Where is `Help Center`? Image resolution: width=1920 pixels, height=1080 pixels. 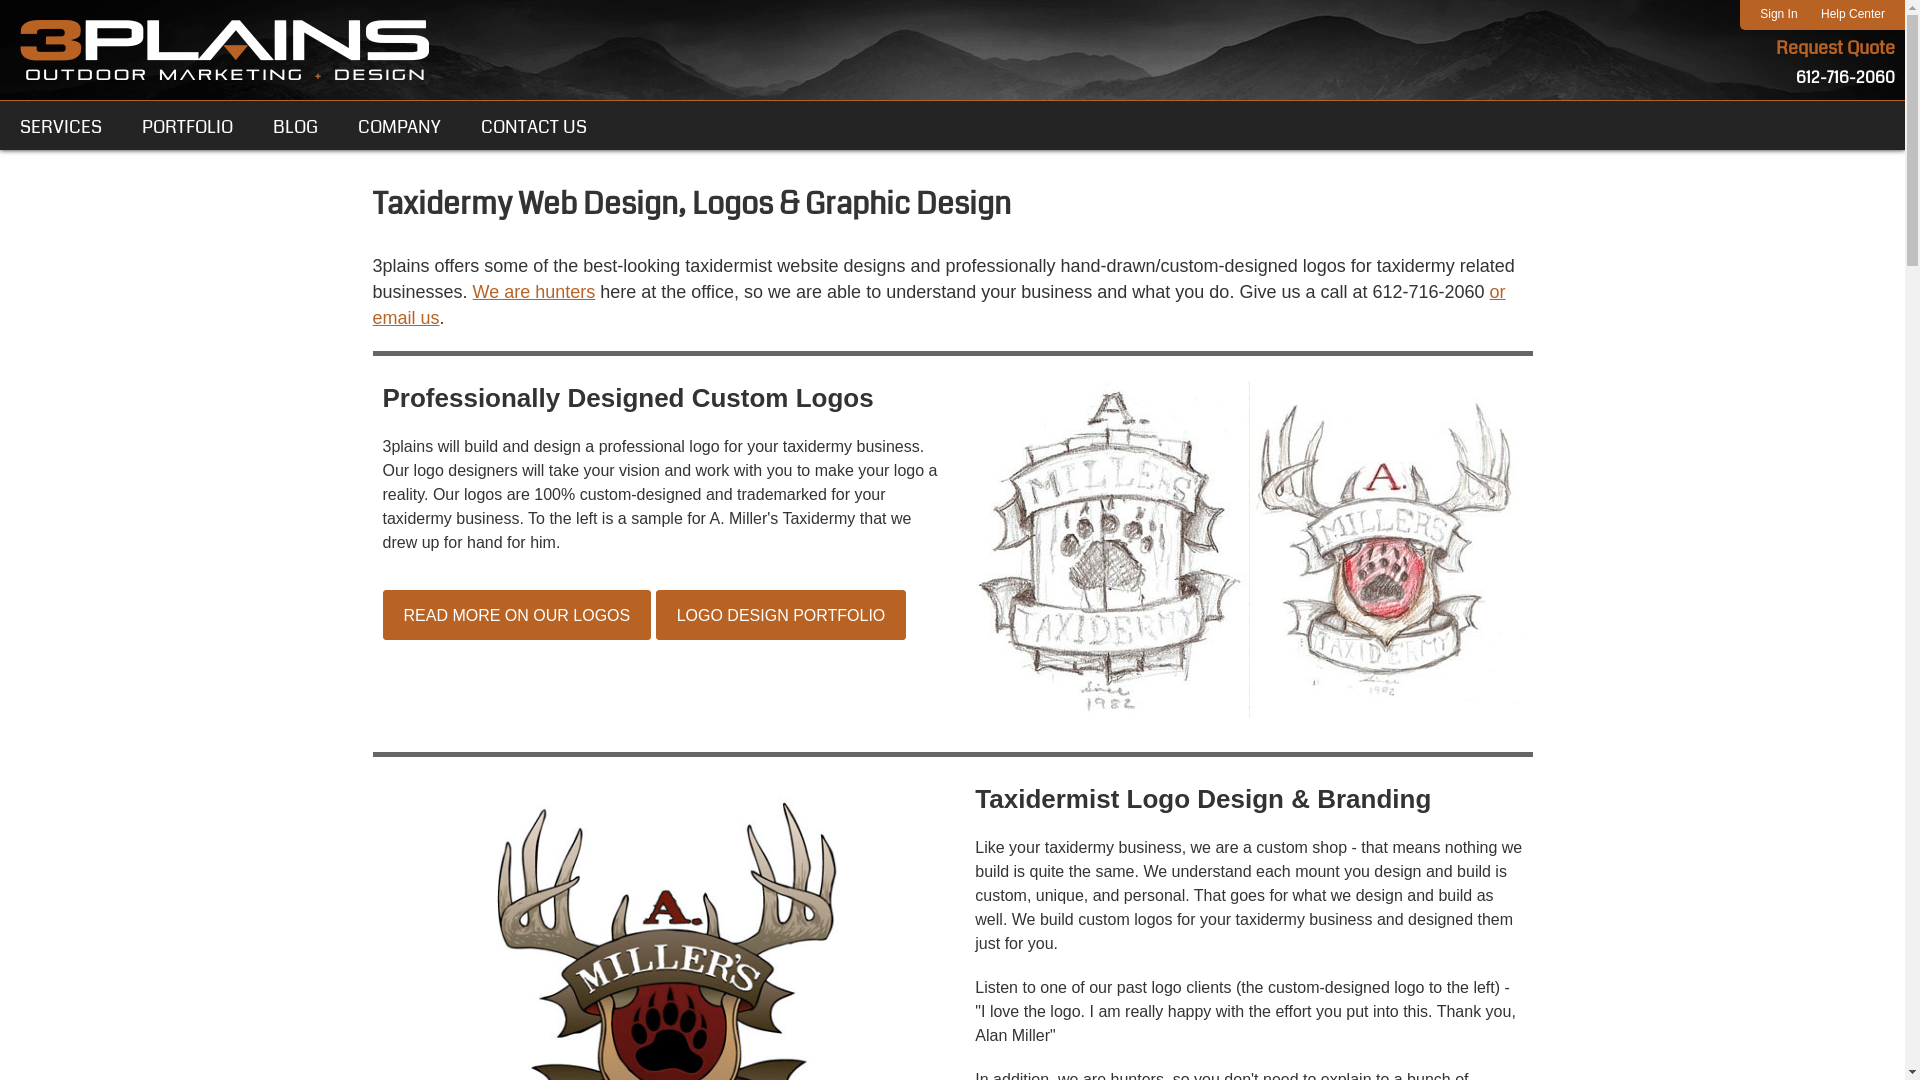 Help Center is located at coordinates (1853, 14).